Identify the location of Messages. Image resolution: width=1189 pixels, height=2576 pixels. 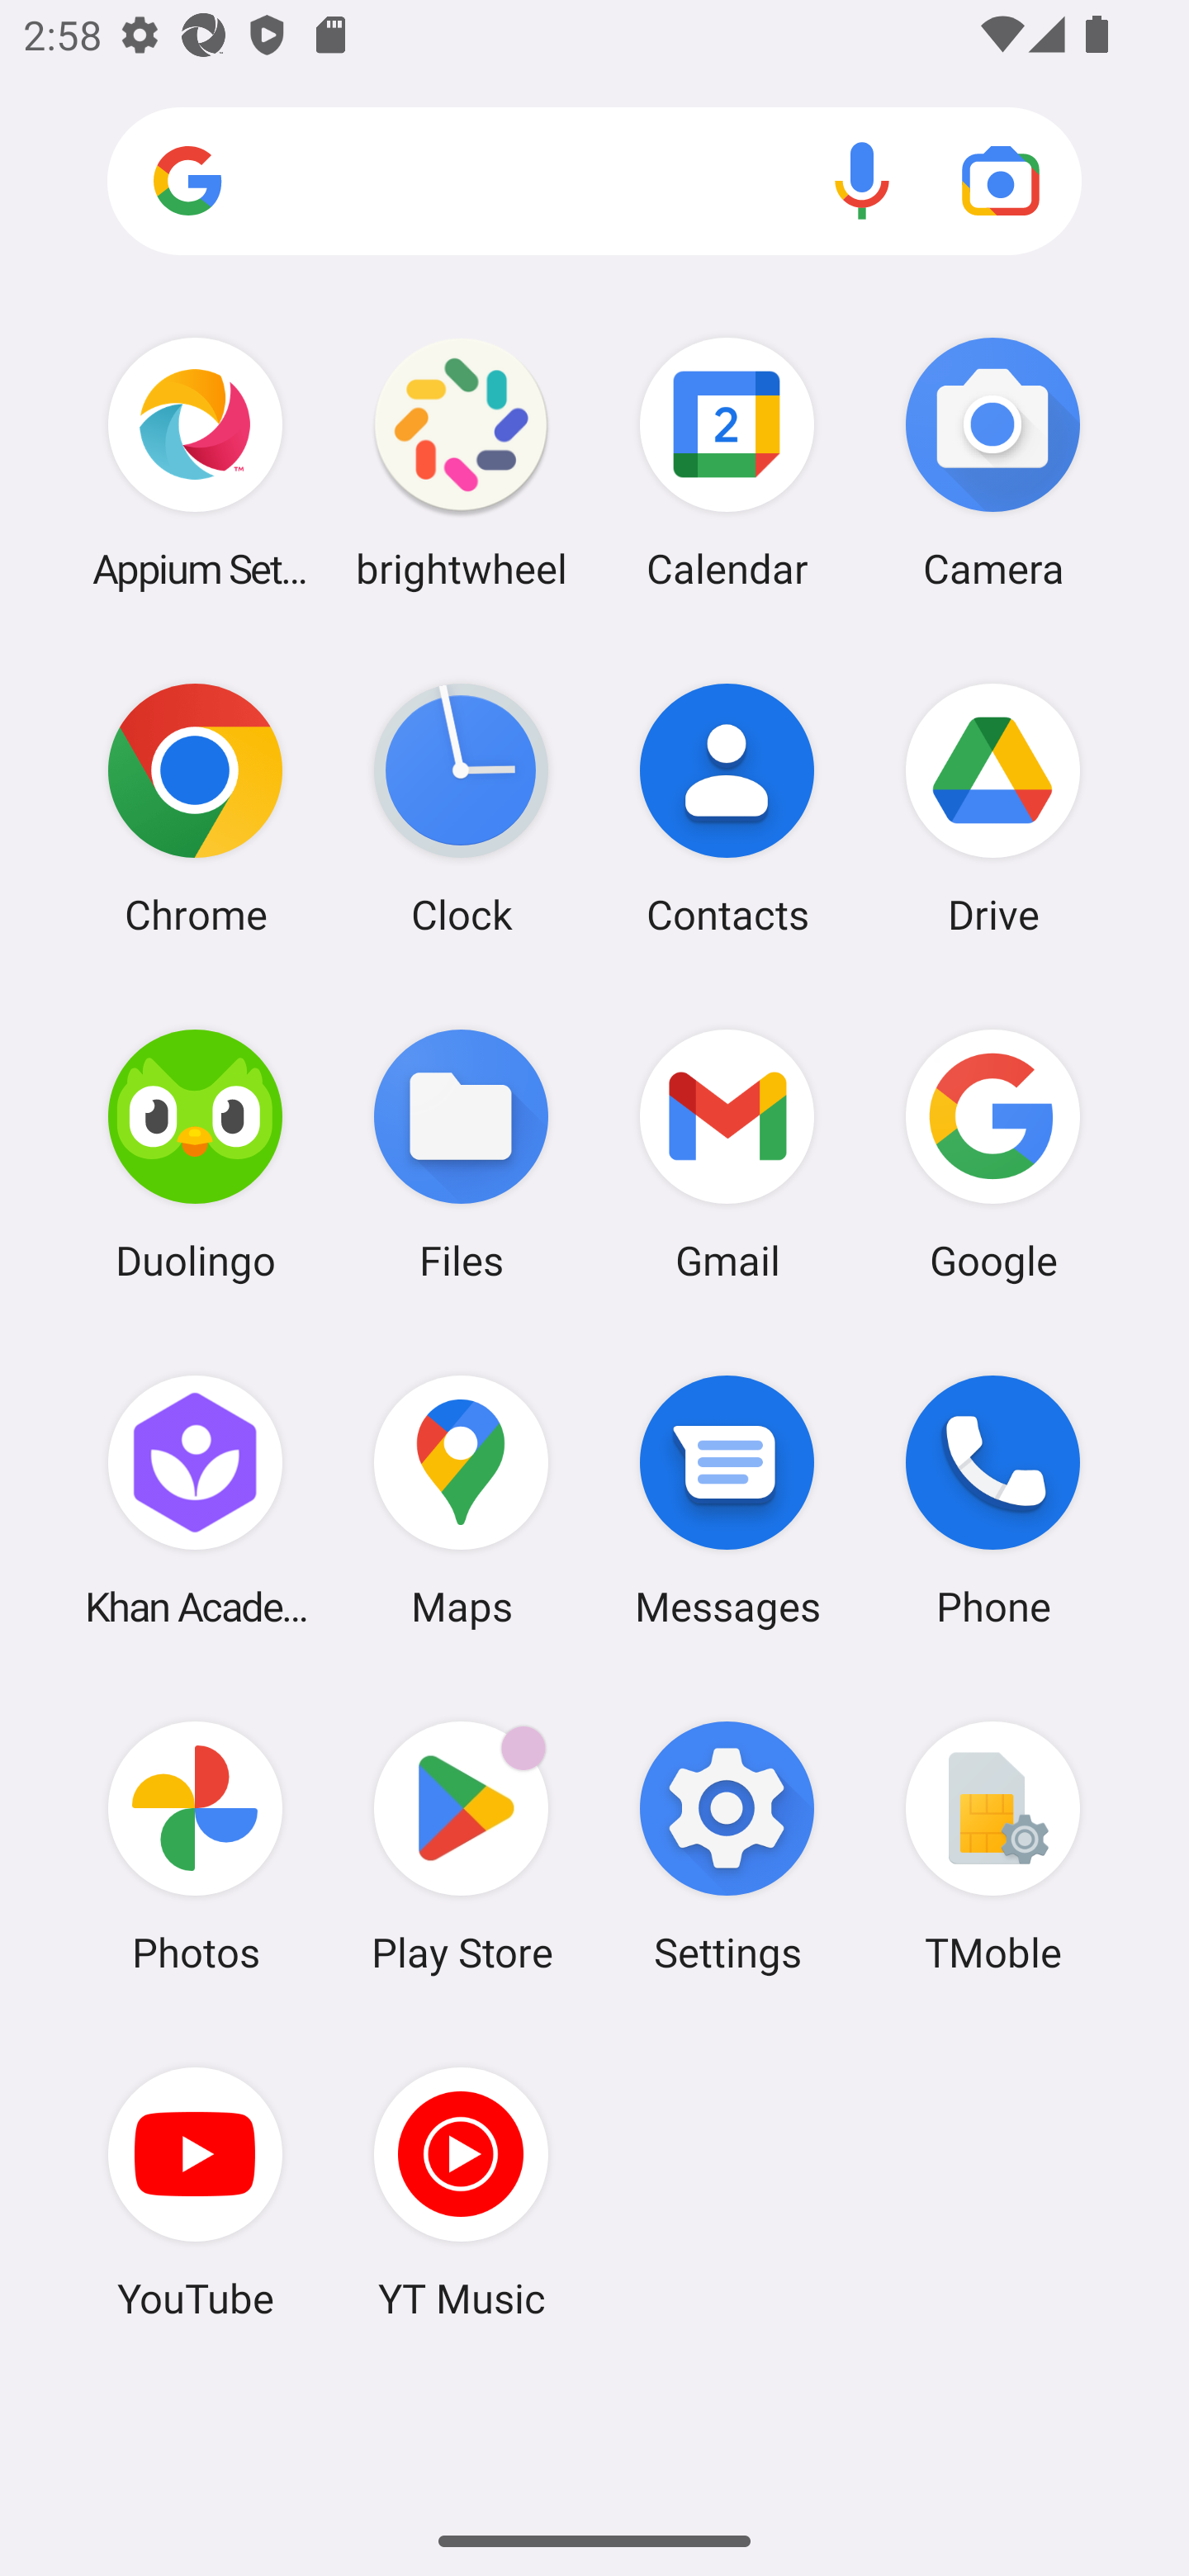
(727, 1500).